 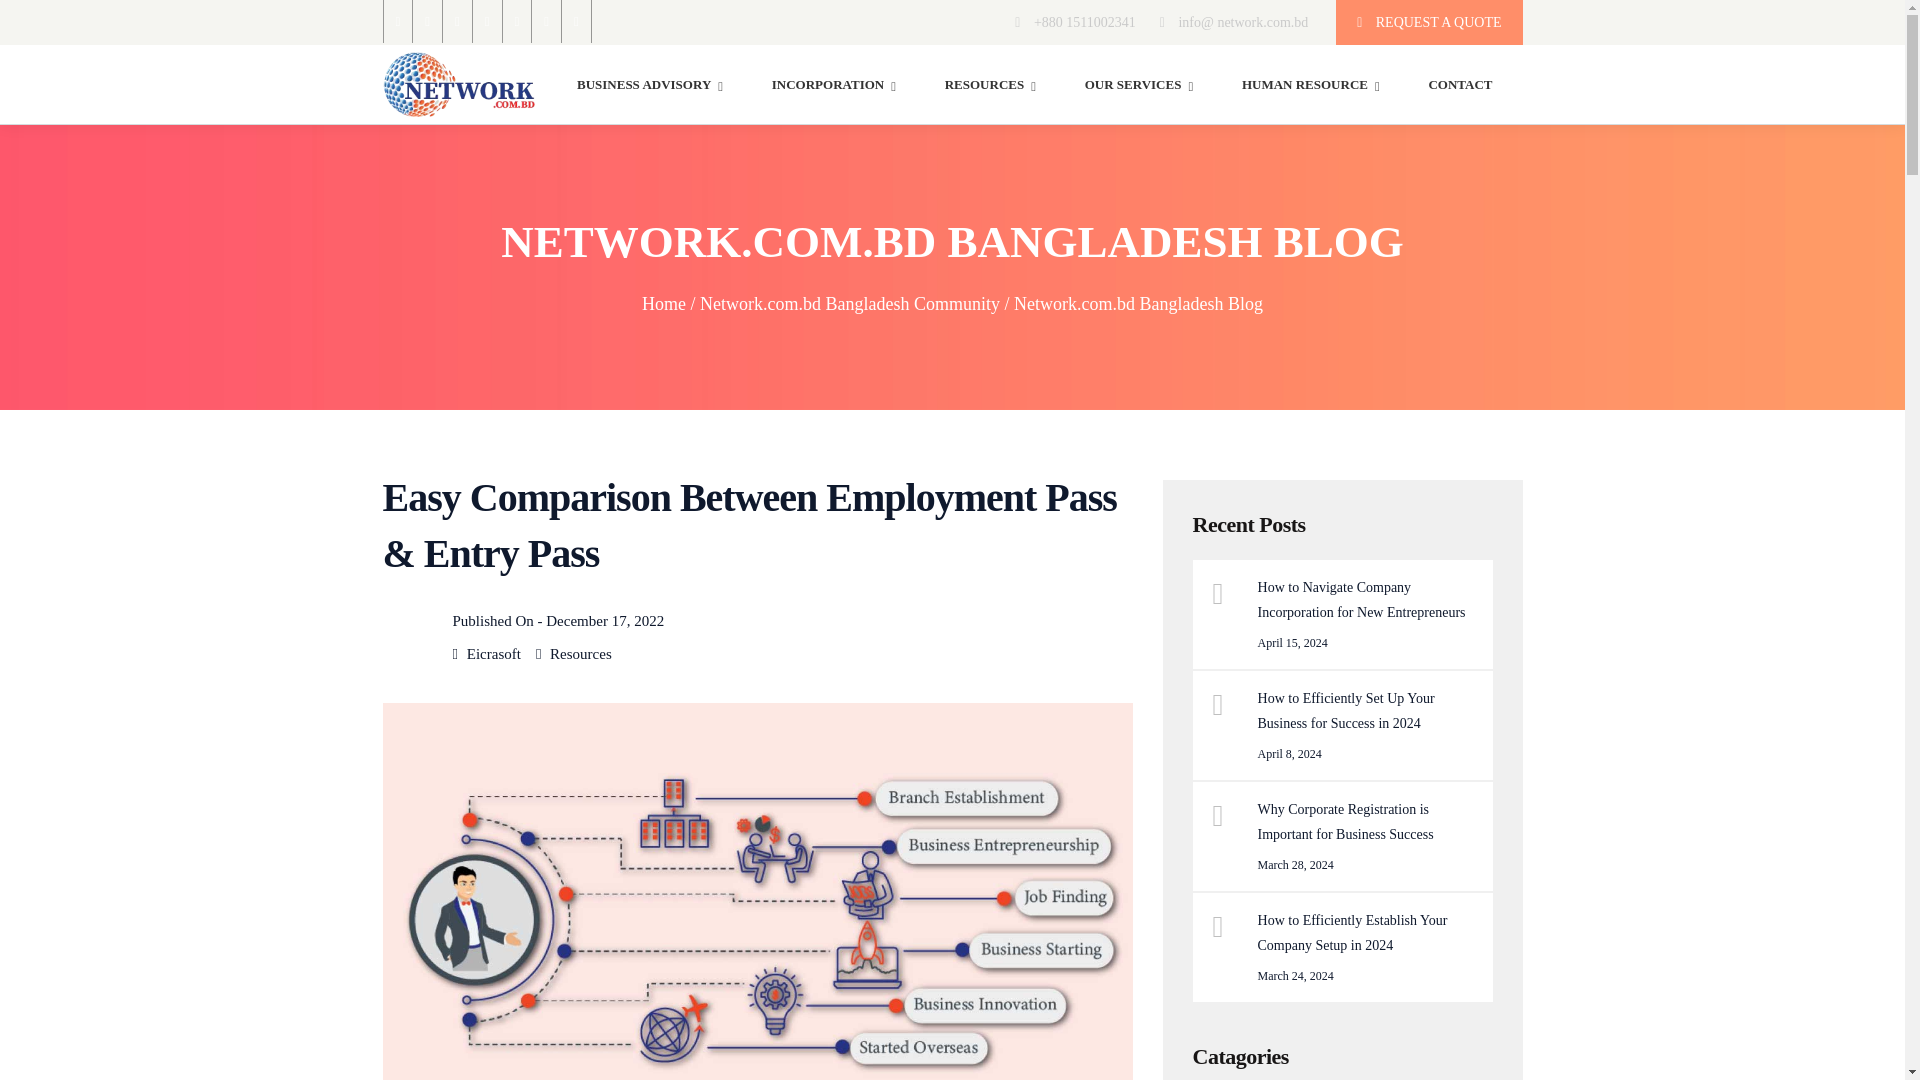 I want to click on REQUEST A QUOTE, so click(x=1429, y=22).